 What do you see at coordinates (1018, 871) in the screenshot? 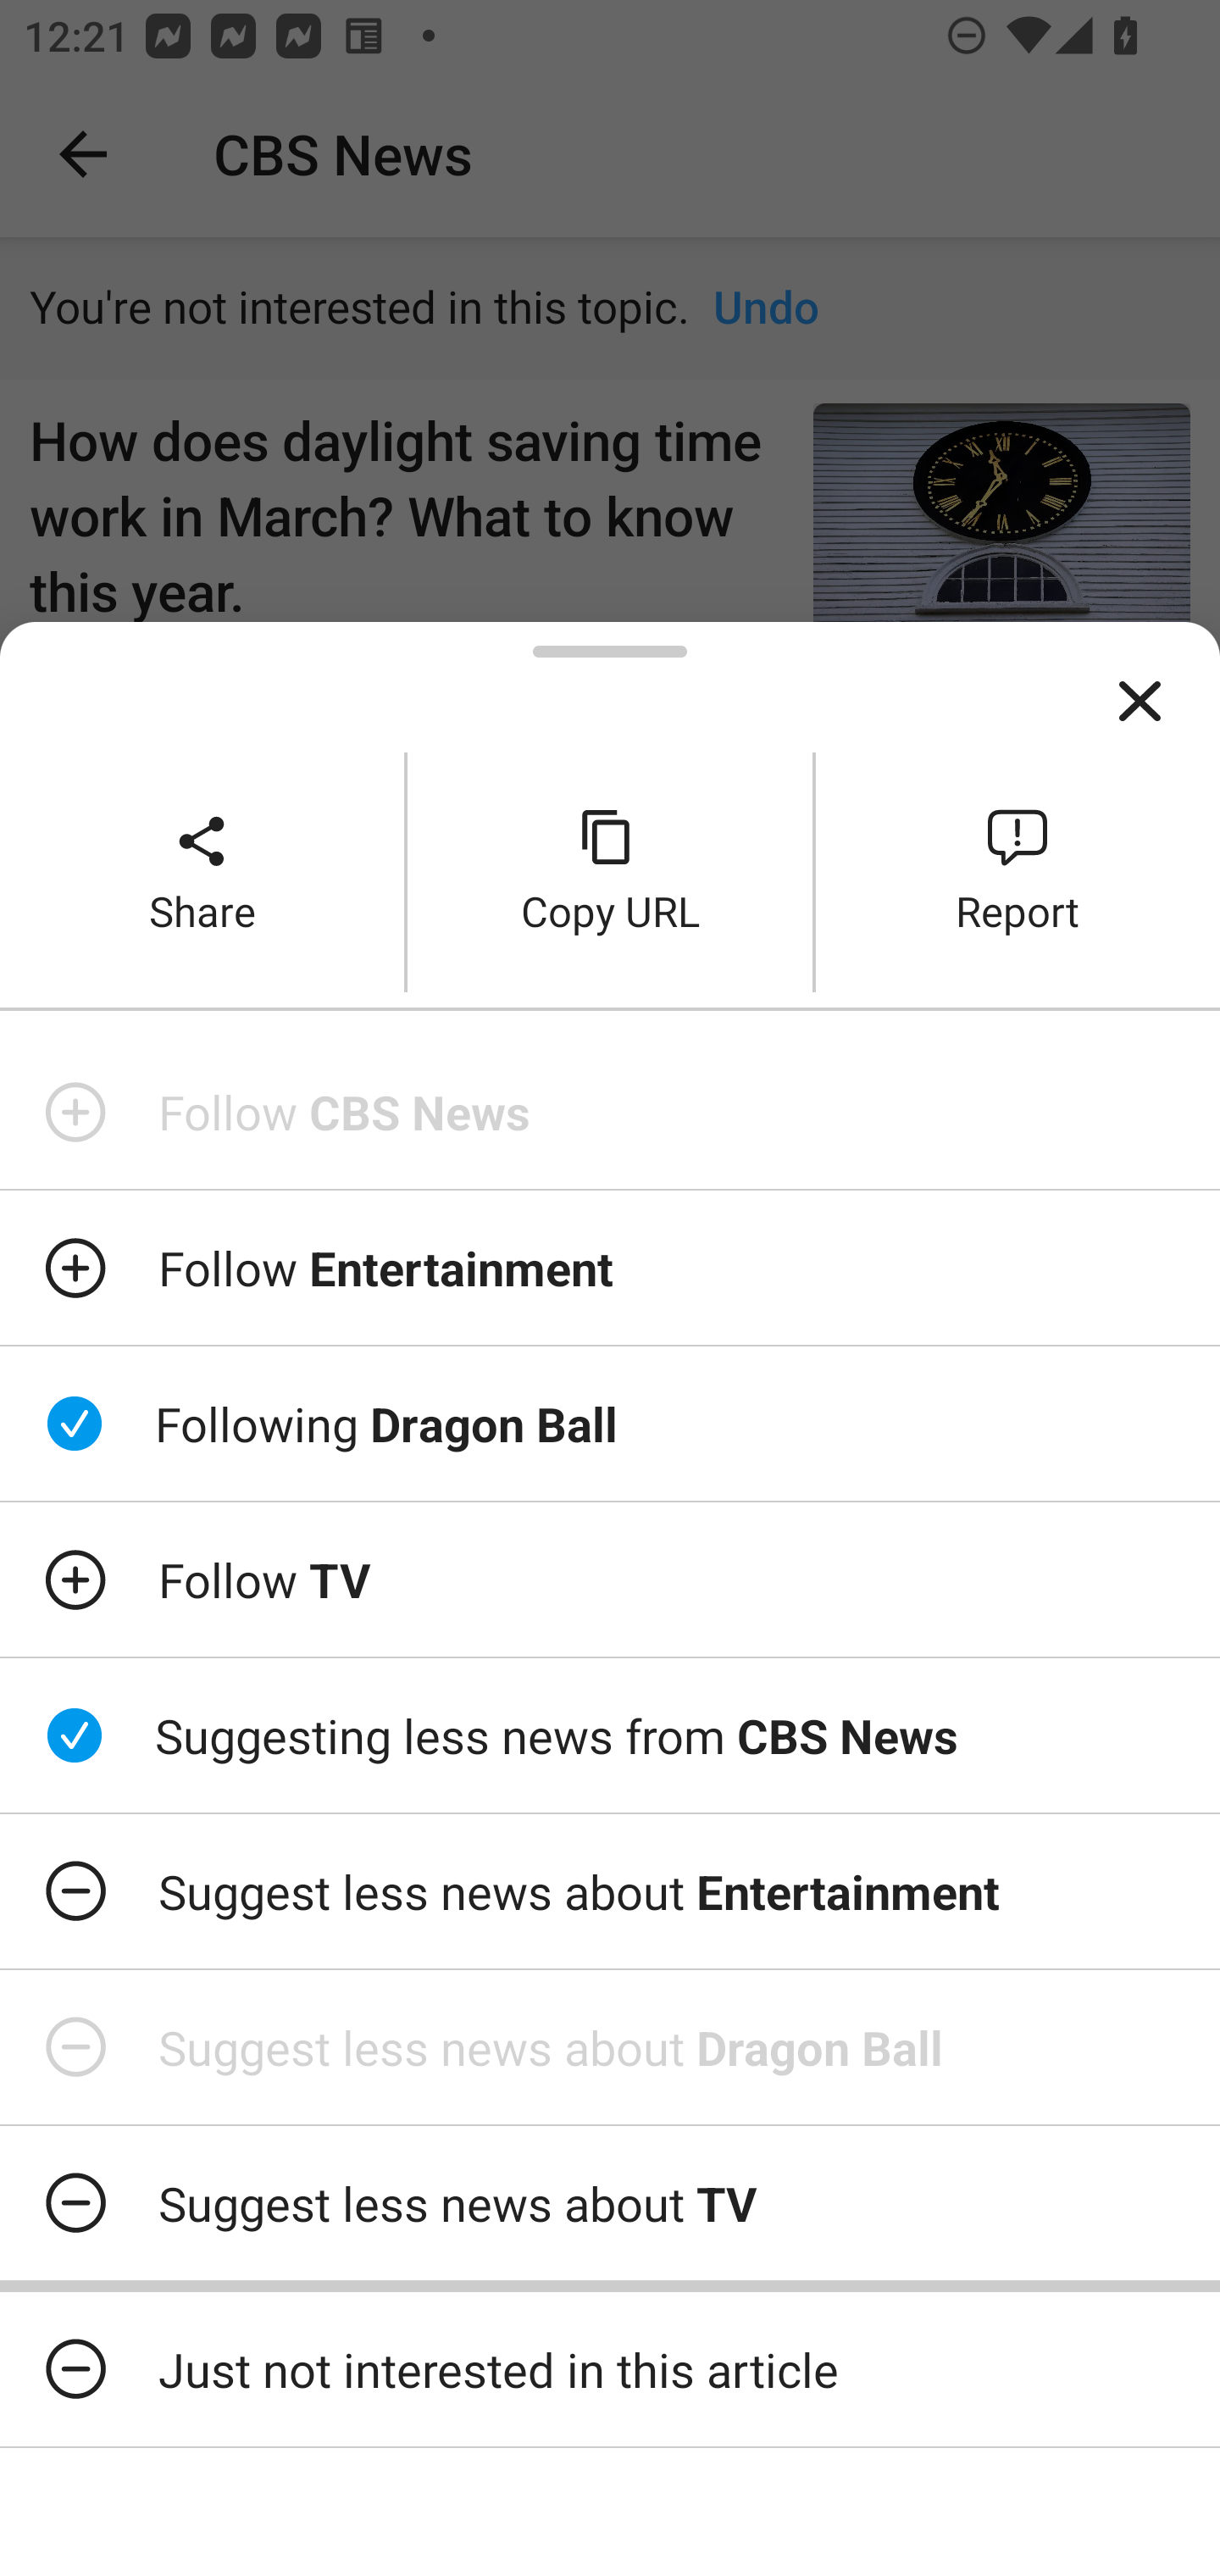
I see `Report` at bounding box center [1018, 871].